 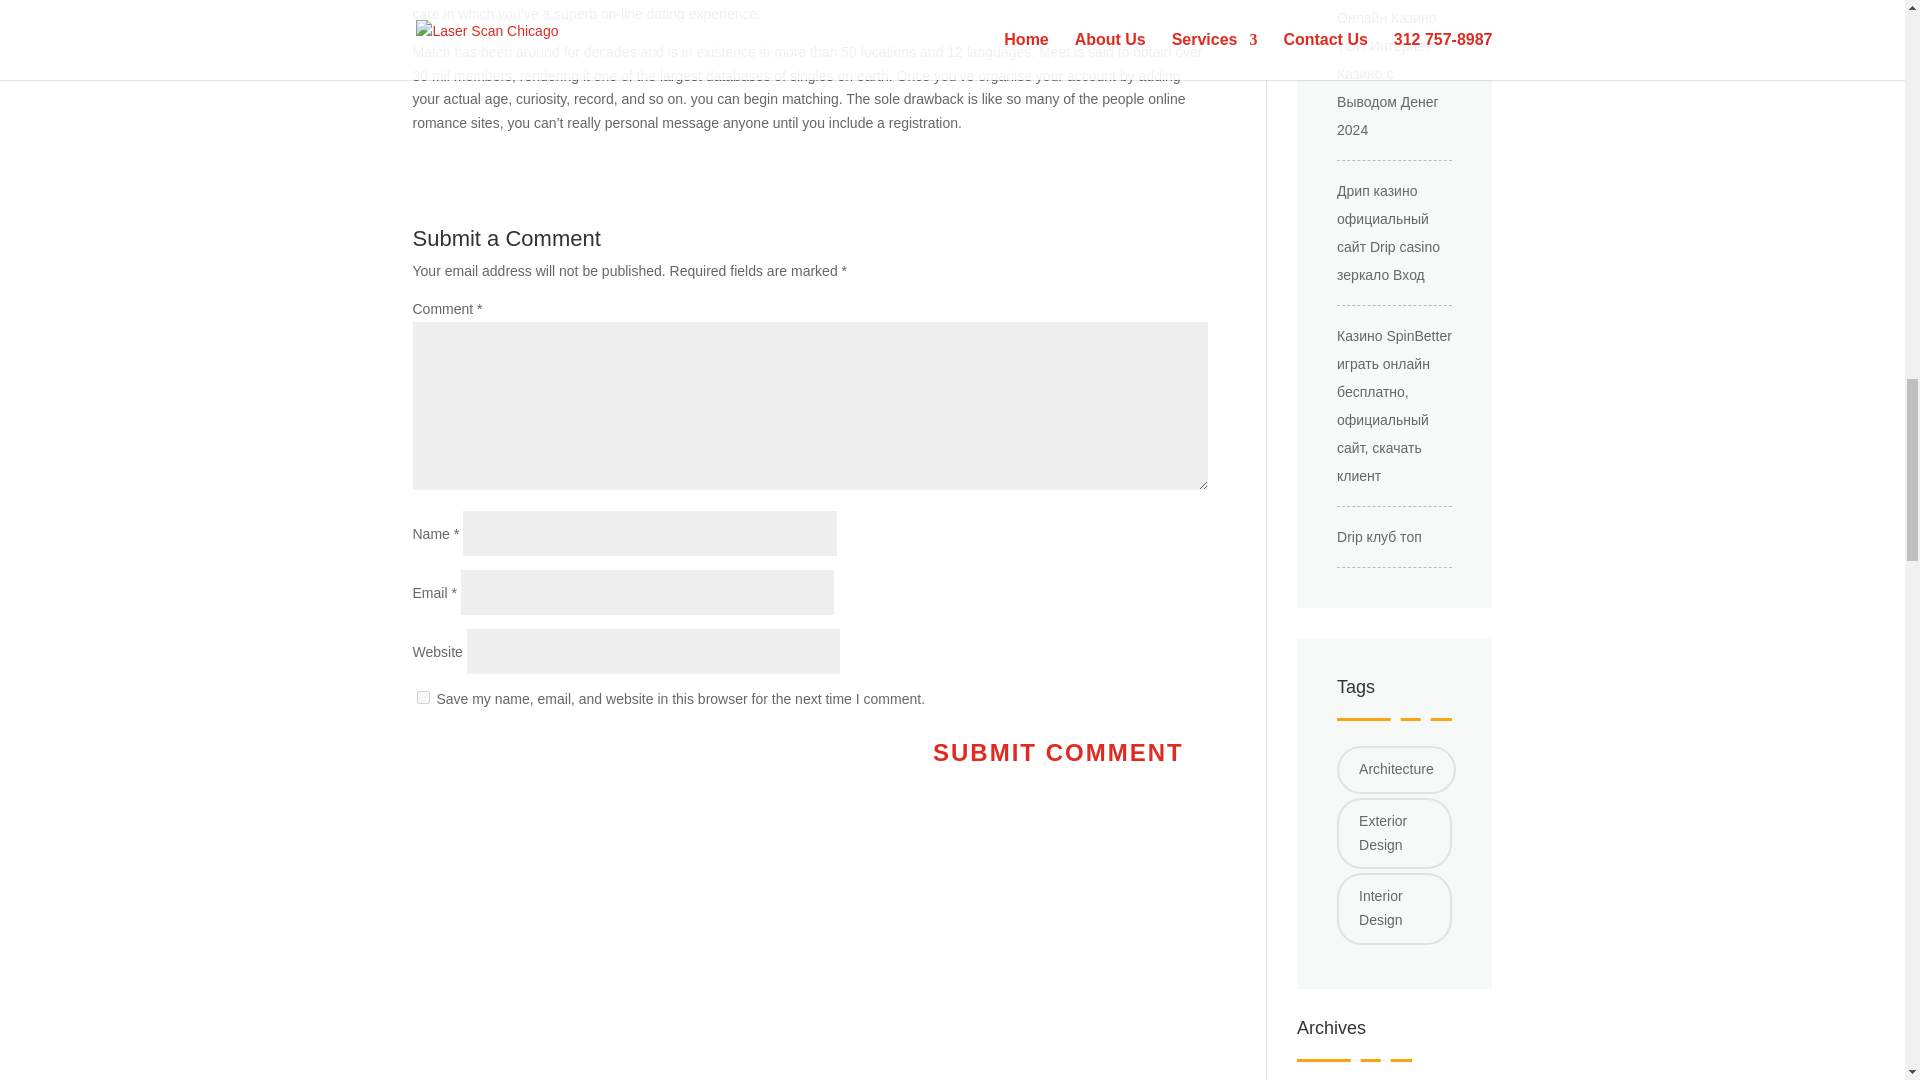 What do you see at coordinates (1058, 752) in the screenshot?
I see `Submit Comment` at bounding box center [1058, 752].